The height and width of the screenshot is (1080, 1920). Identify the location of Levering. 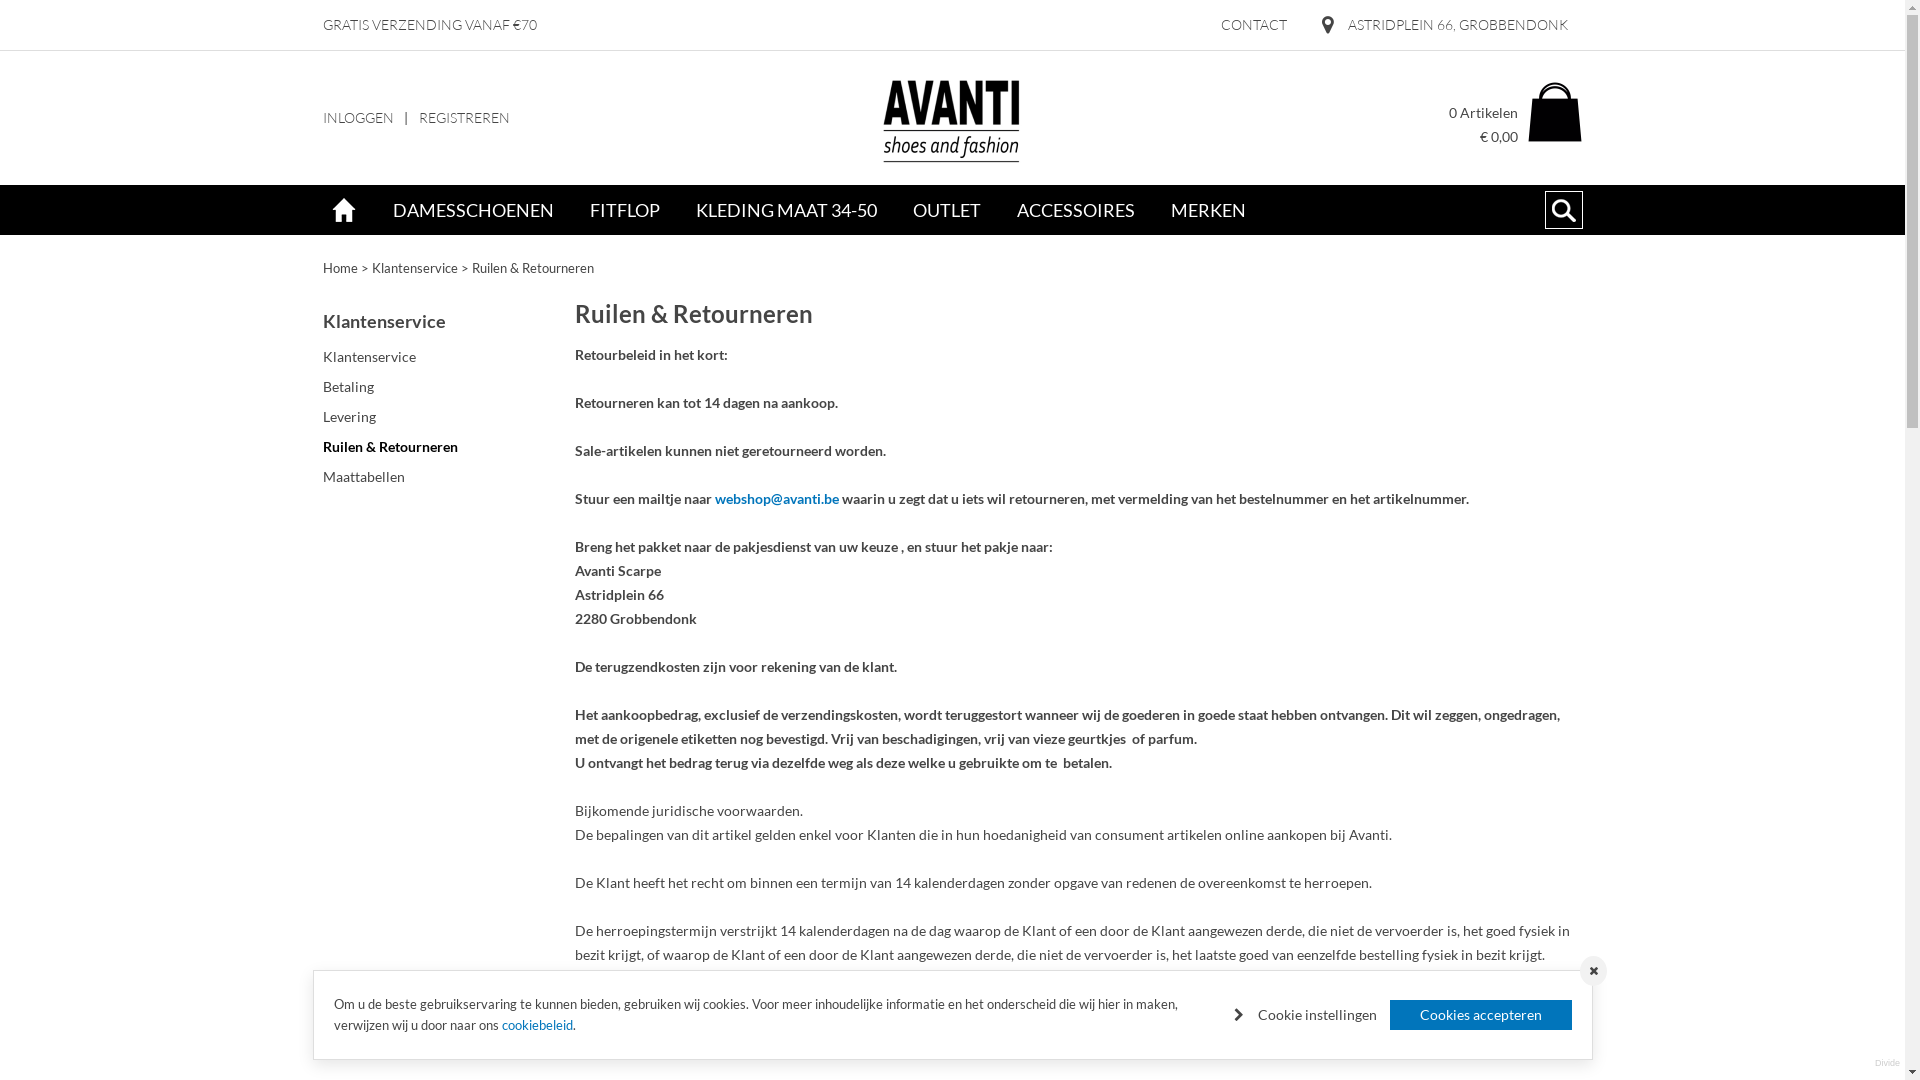
(440, 417).